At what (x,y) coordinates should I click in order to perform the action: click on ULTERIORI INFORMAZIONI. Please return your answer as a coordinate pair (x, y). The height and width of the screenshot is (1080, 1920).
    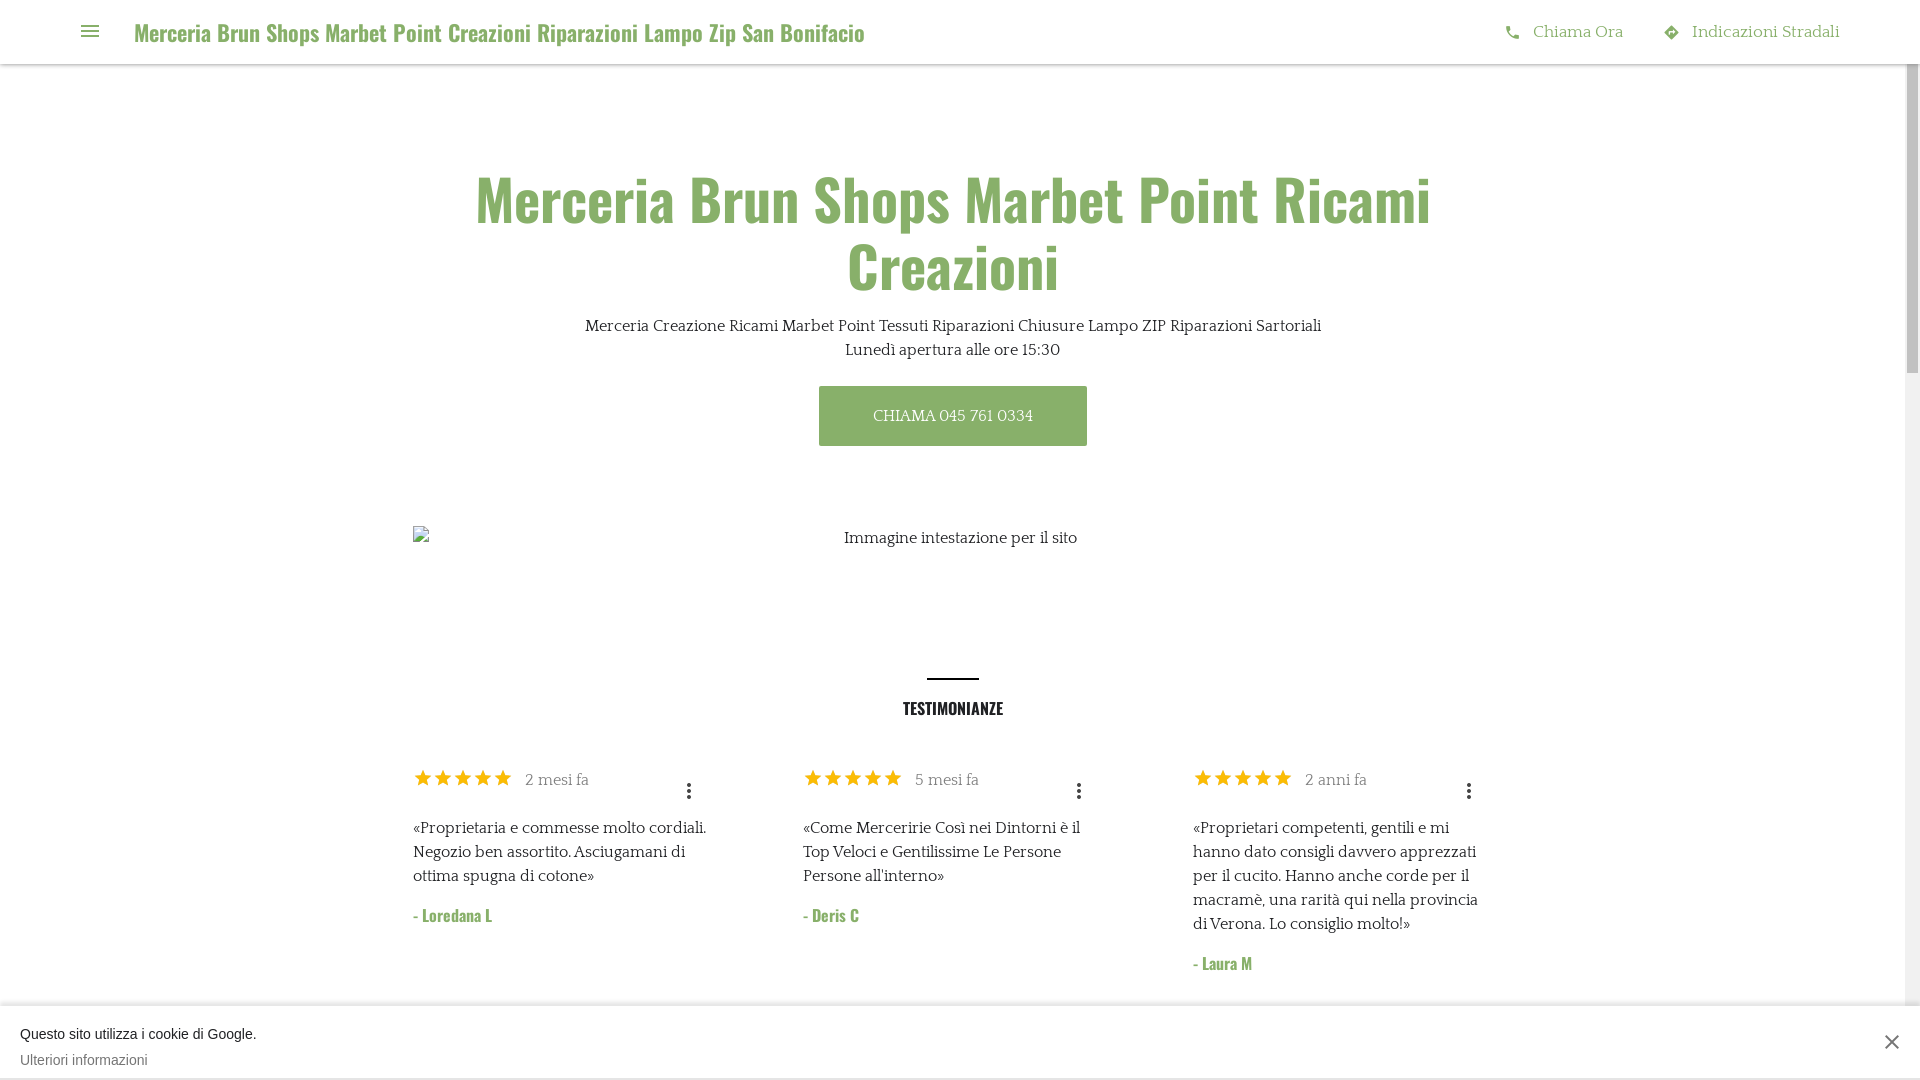
    Looking at the image, I should click on (1062, 1054).